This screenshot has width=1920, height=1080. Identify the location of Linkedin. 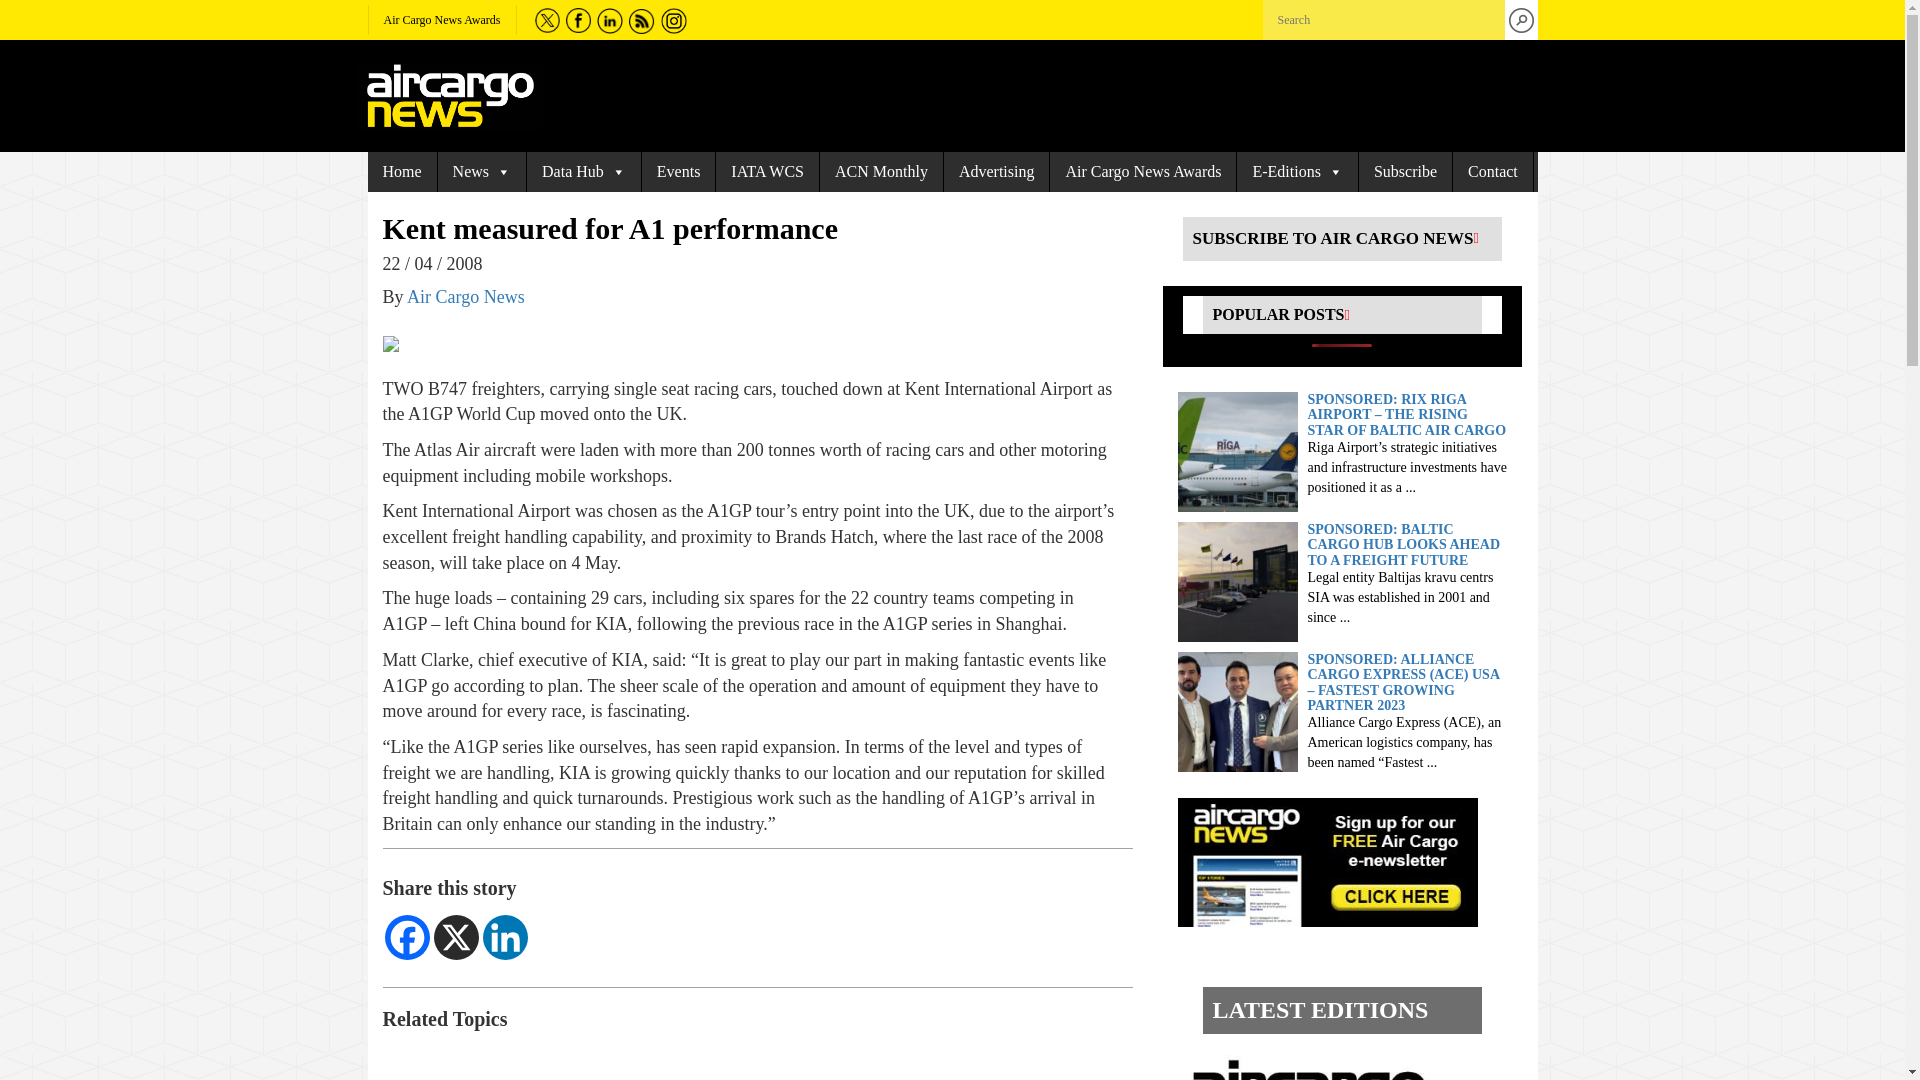
(504, 937).